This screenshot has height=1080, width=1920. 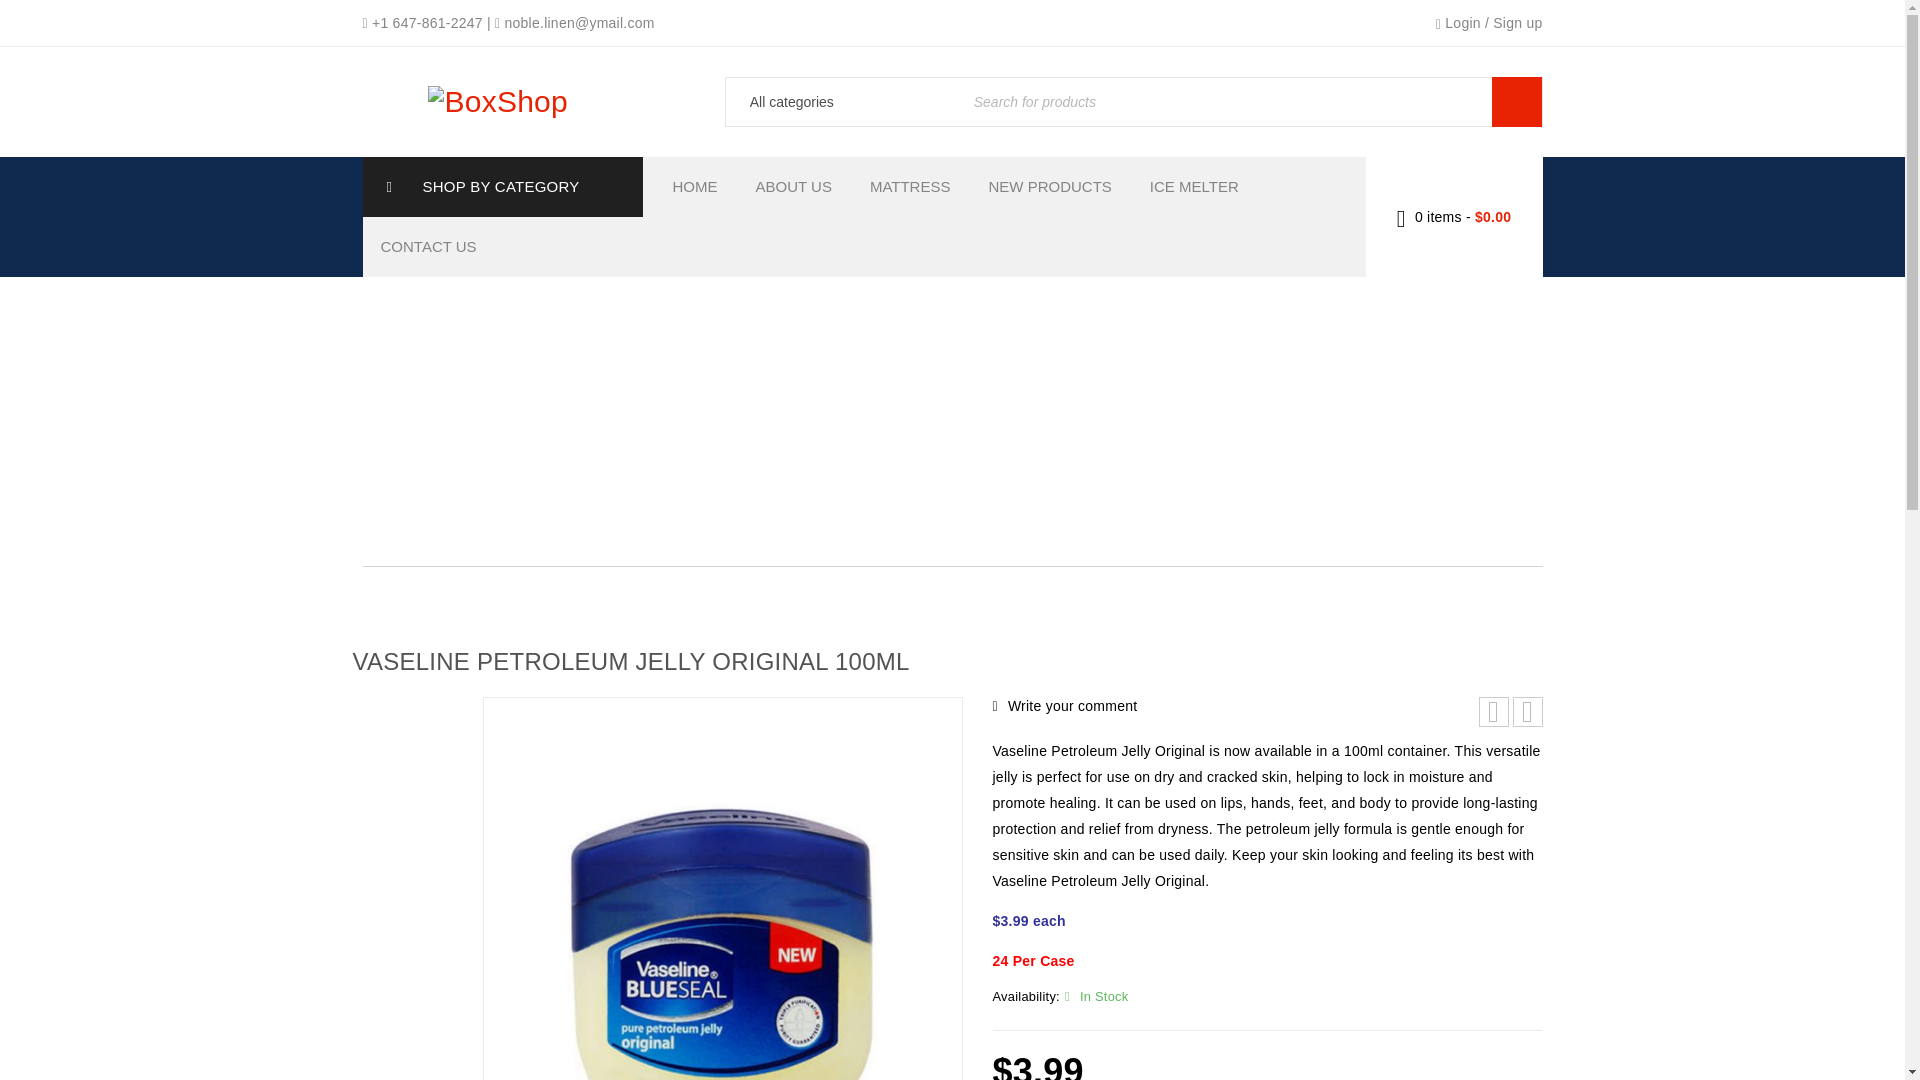 What do you see at coordinates (1454, 216) in the screenshot?
I see `View your shopping bag` at bounding box center [1454, 216].